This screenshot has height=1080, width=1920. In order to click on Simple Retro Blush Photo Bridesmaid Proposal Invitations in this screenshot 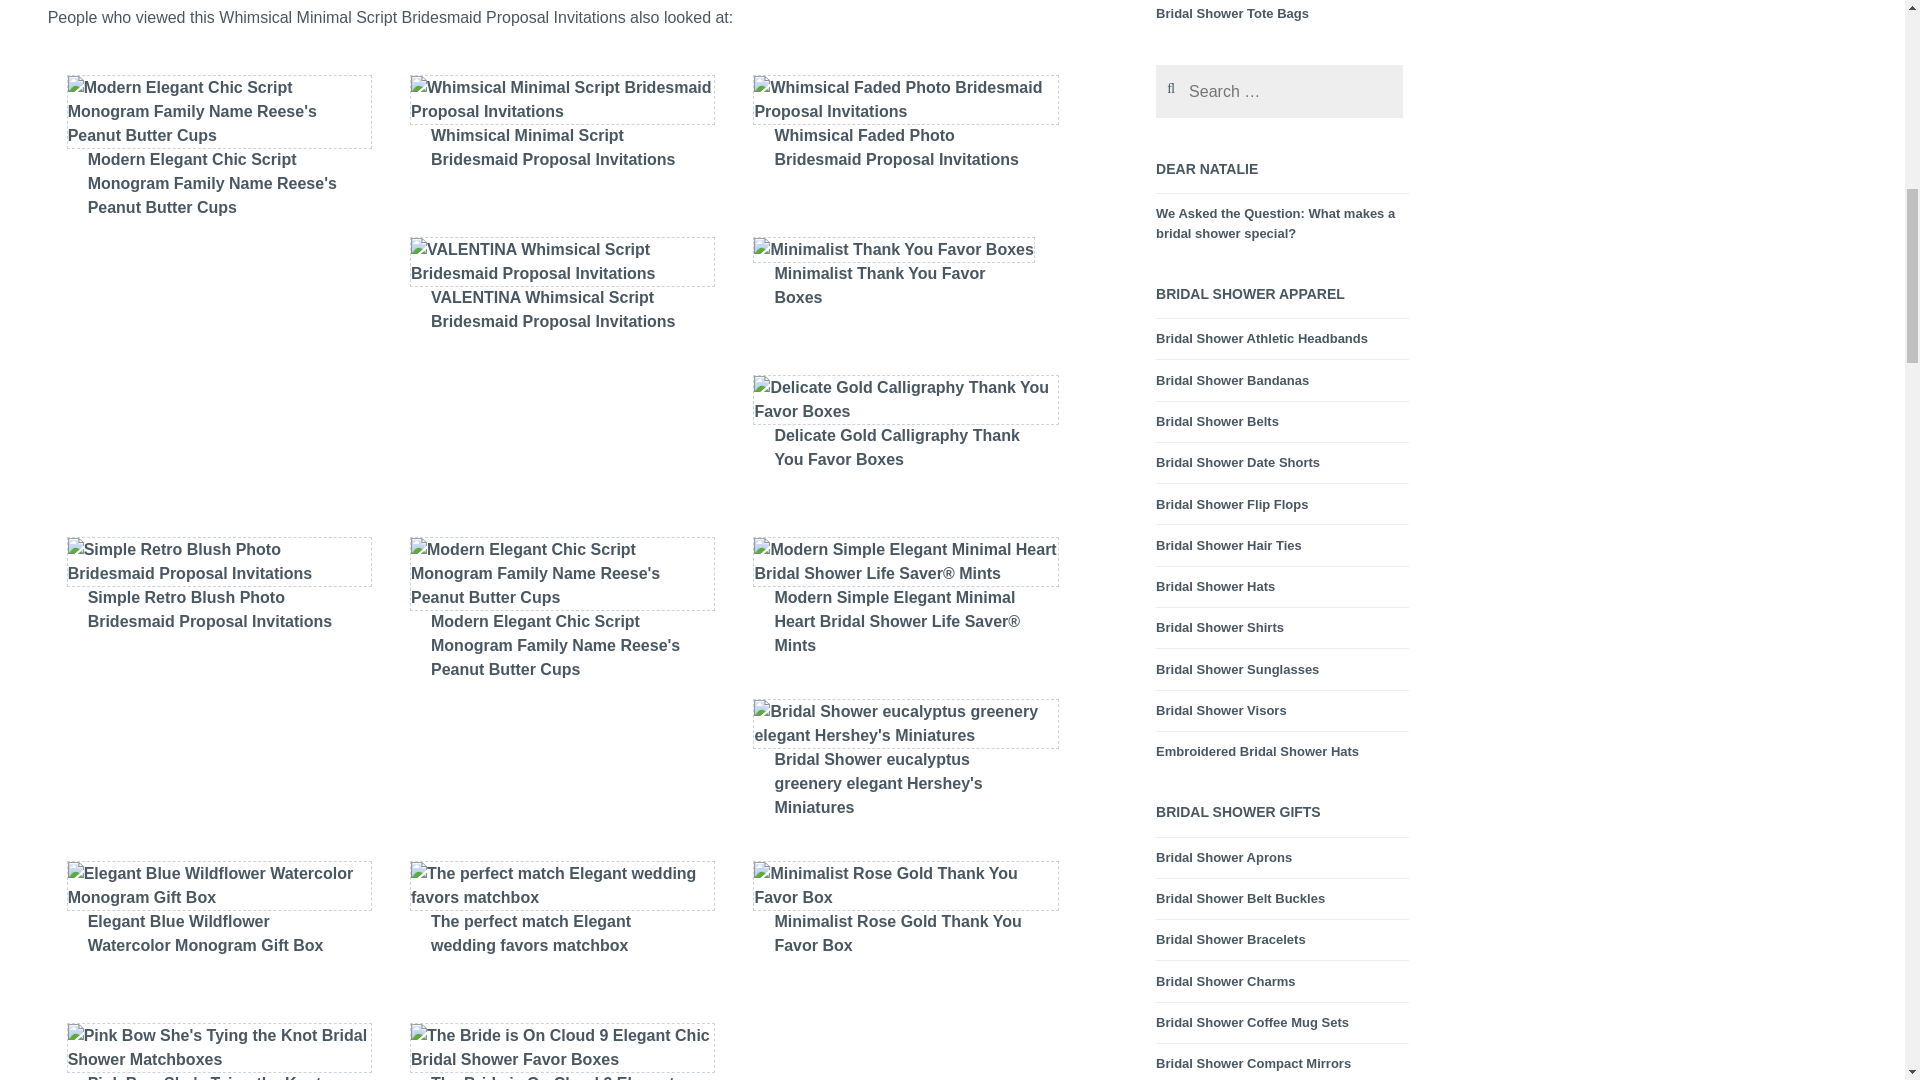, I will do `click(218, 610)`.